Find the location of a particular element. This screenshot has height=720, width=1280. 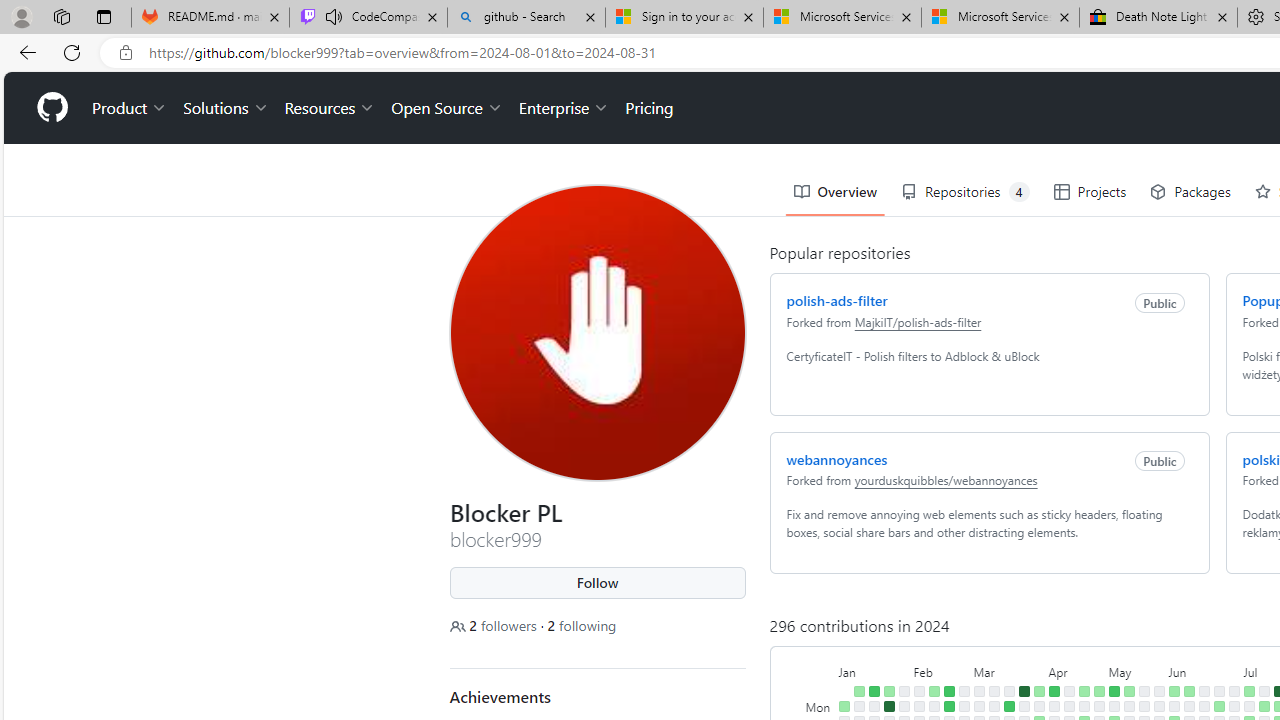

No contributions on June 17th. is located at coordinates (1204, 706).